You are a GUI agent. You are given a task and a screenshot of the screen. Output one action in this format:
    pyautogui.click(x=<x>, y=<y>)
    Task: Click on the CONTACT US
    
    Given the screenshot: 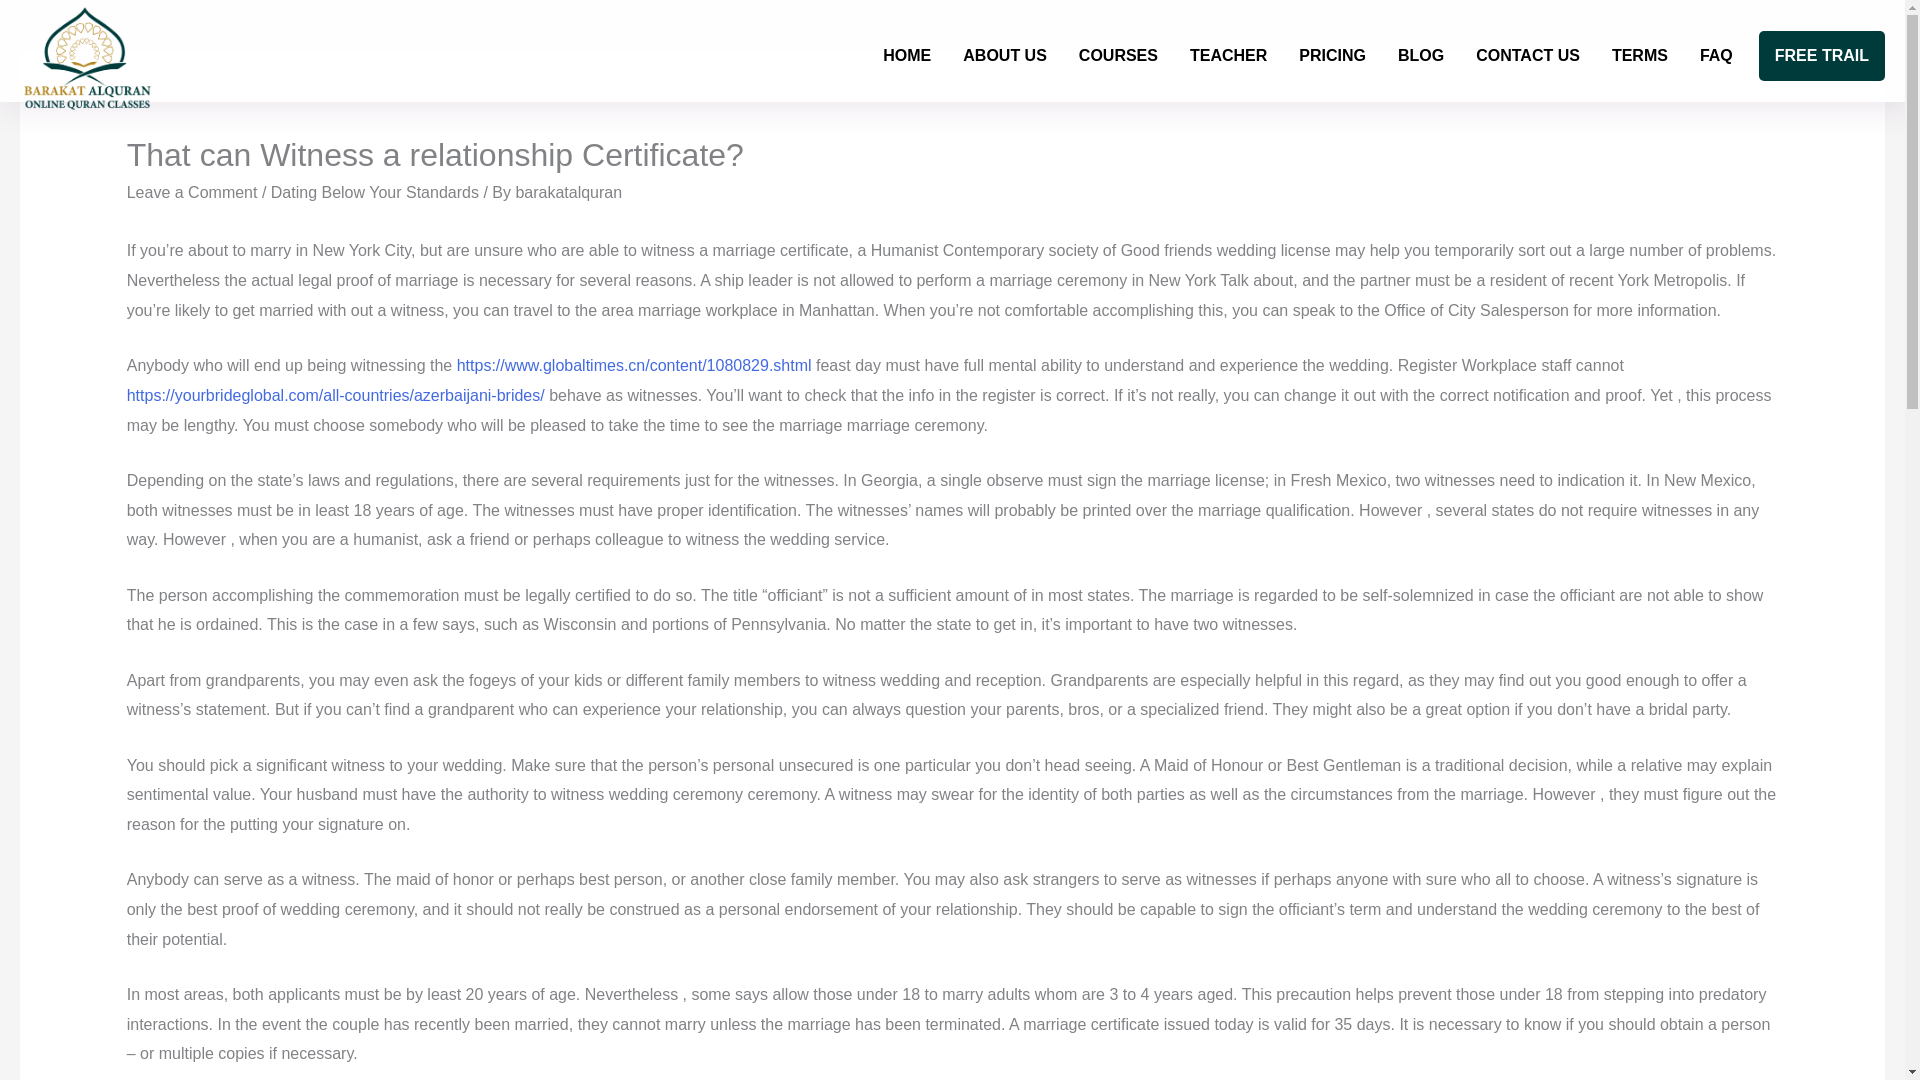 What is the action you would take?
    pyautogui.click(x=1527, y=56)
    